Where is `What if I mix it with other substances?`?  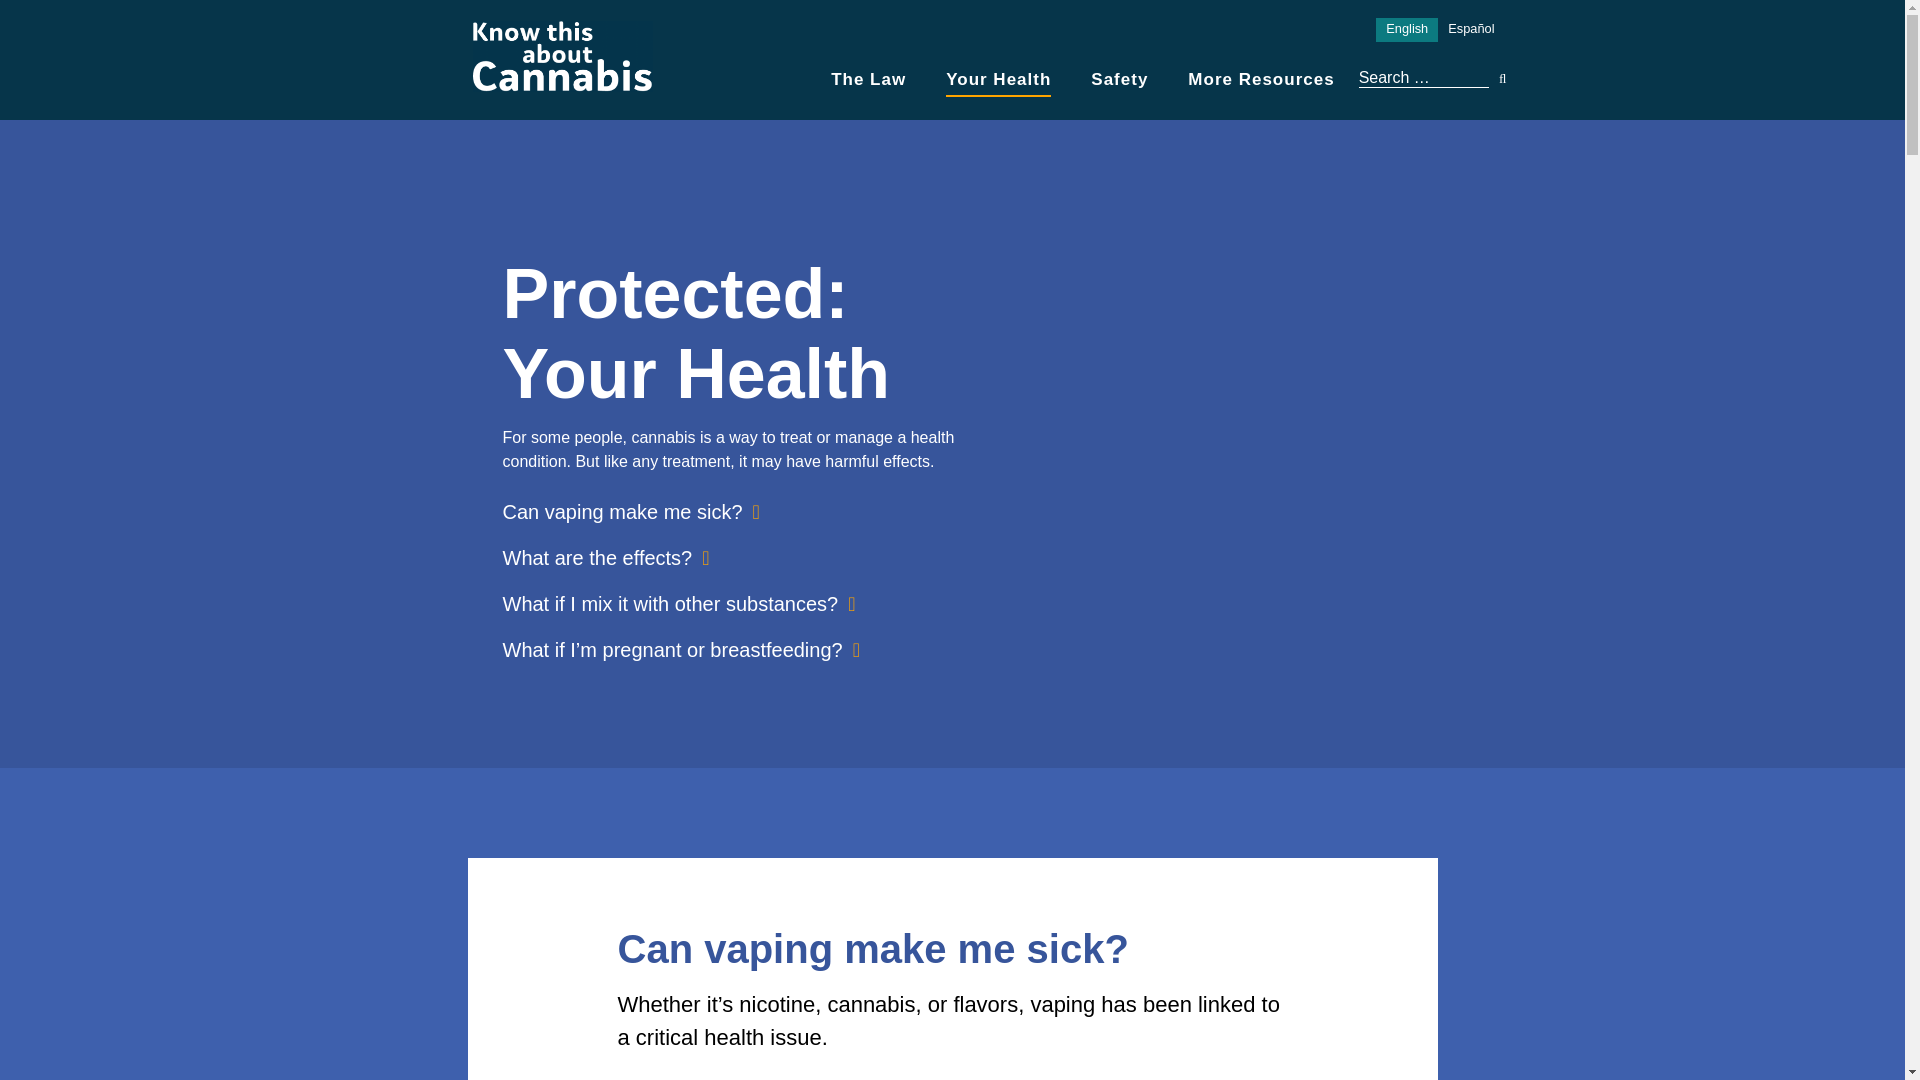 What if I mix it with other substances? is located at coordinates (678, 603).